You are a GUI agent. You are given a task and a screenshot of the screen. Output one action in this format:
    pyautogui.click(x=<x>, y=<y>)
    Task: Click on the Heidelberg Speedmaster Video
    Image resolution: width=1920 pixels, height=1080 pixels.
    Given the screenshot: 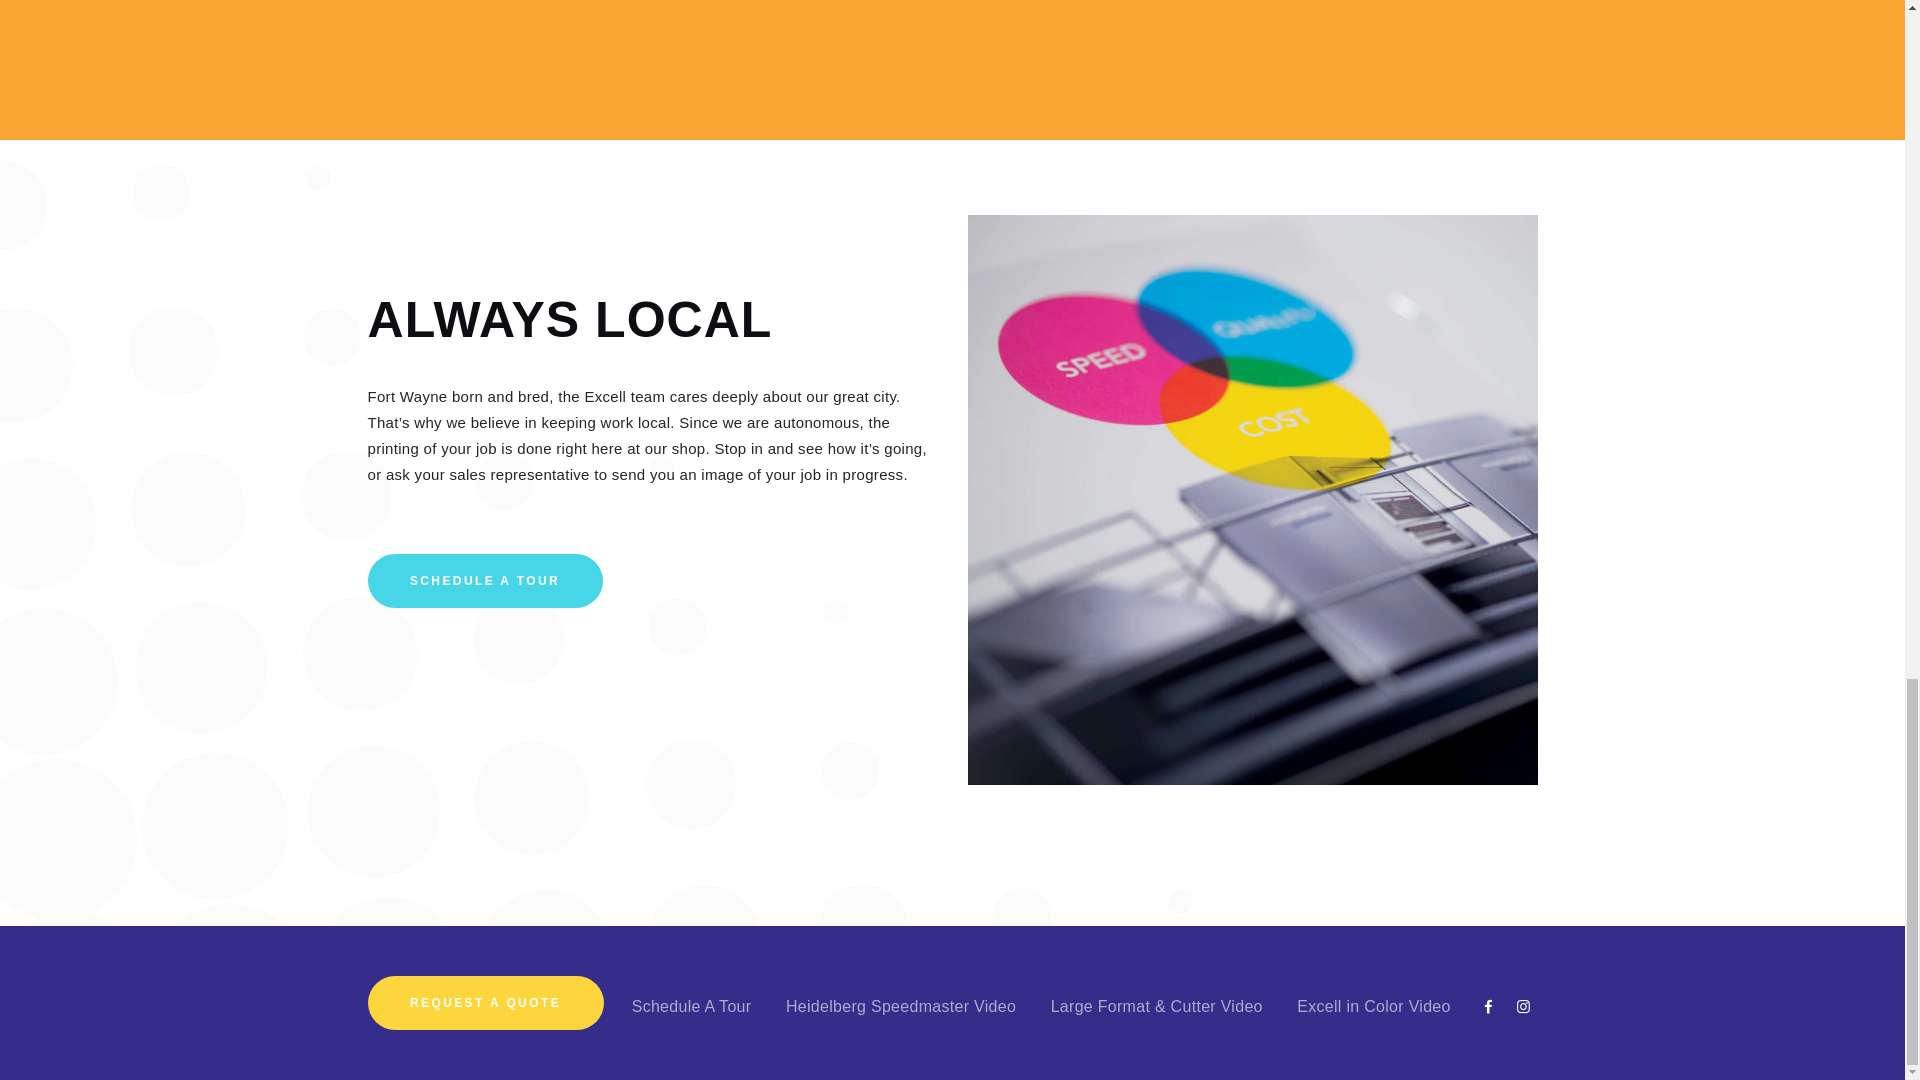 What is the action you would take?
    pyautogui.click(x=900, y=1006)
    